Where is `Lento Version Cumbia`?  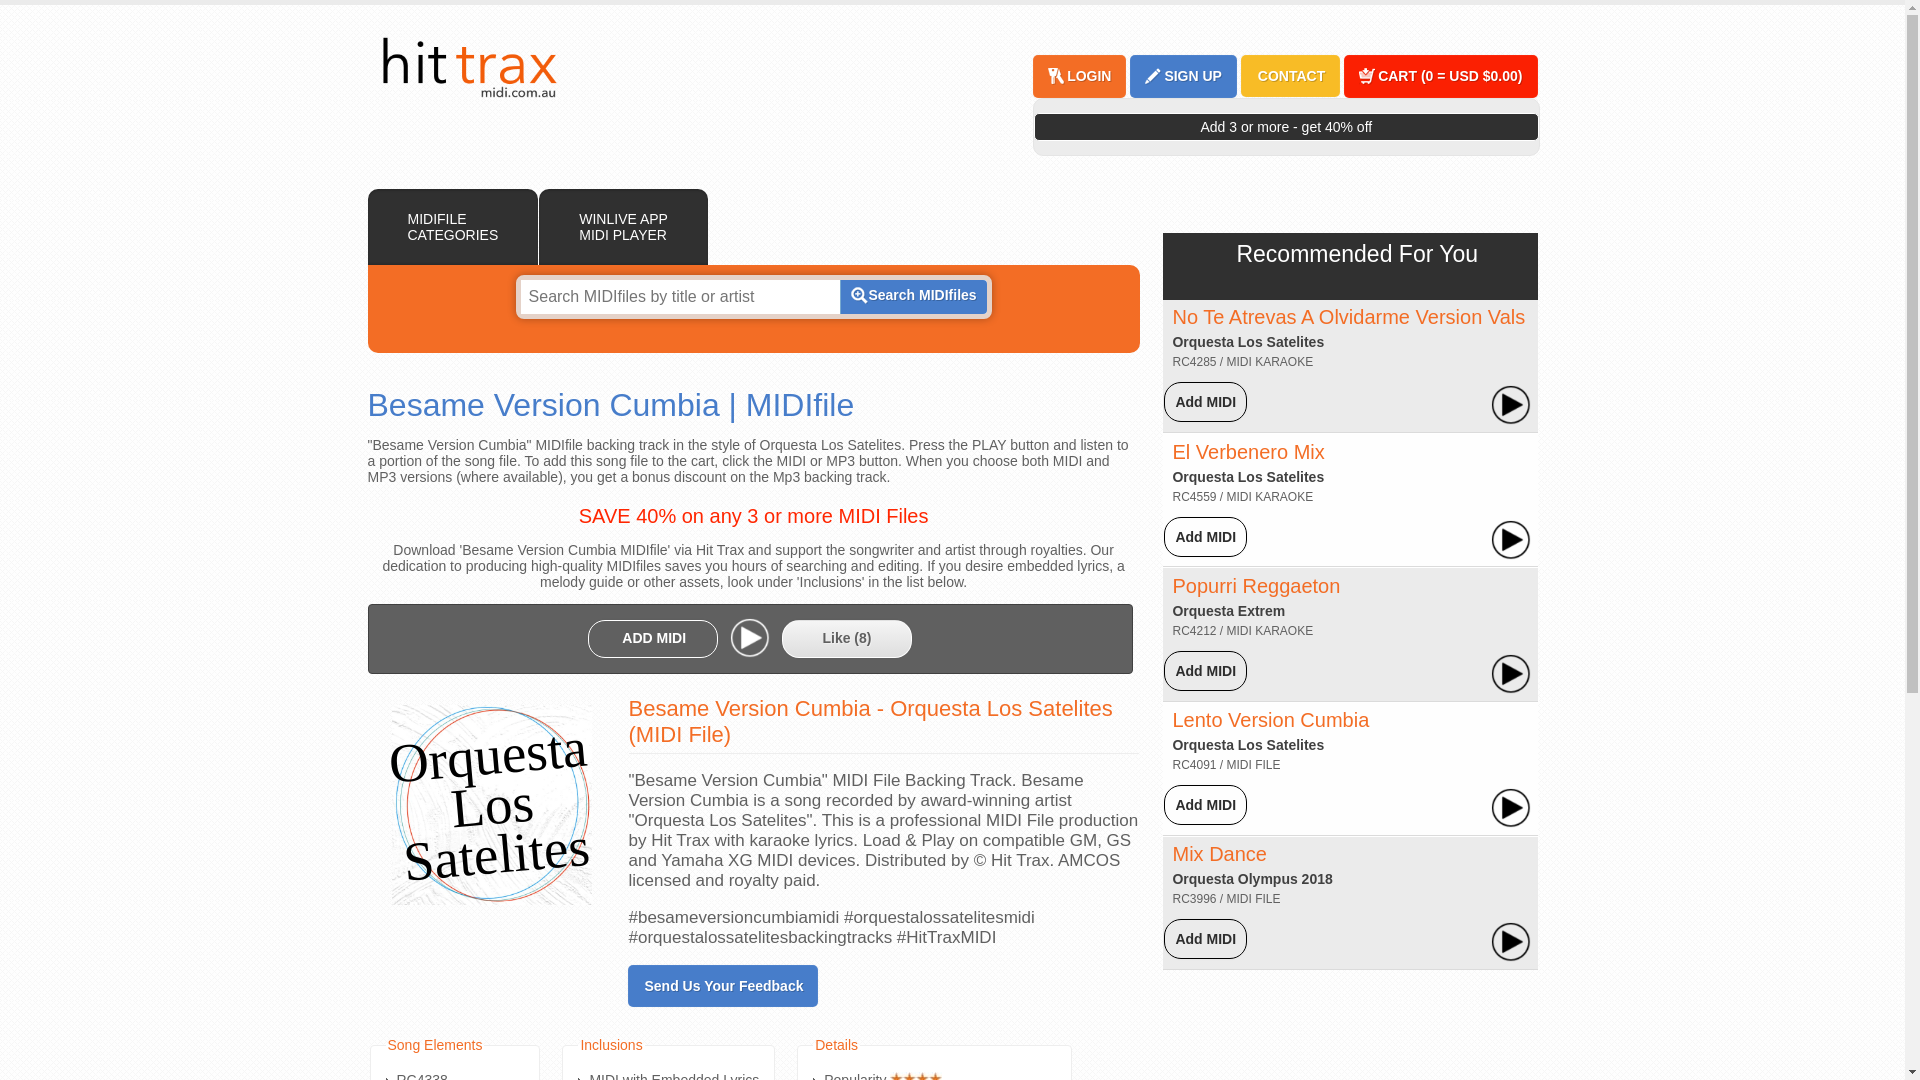 Lento Version Cumbia is located at coordinates (1270, 720).